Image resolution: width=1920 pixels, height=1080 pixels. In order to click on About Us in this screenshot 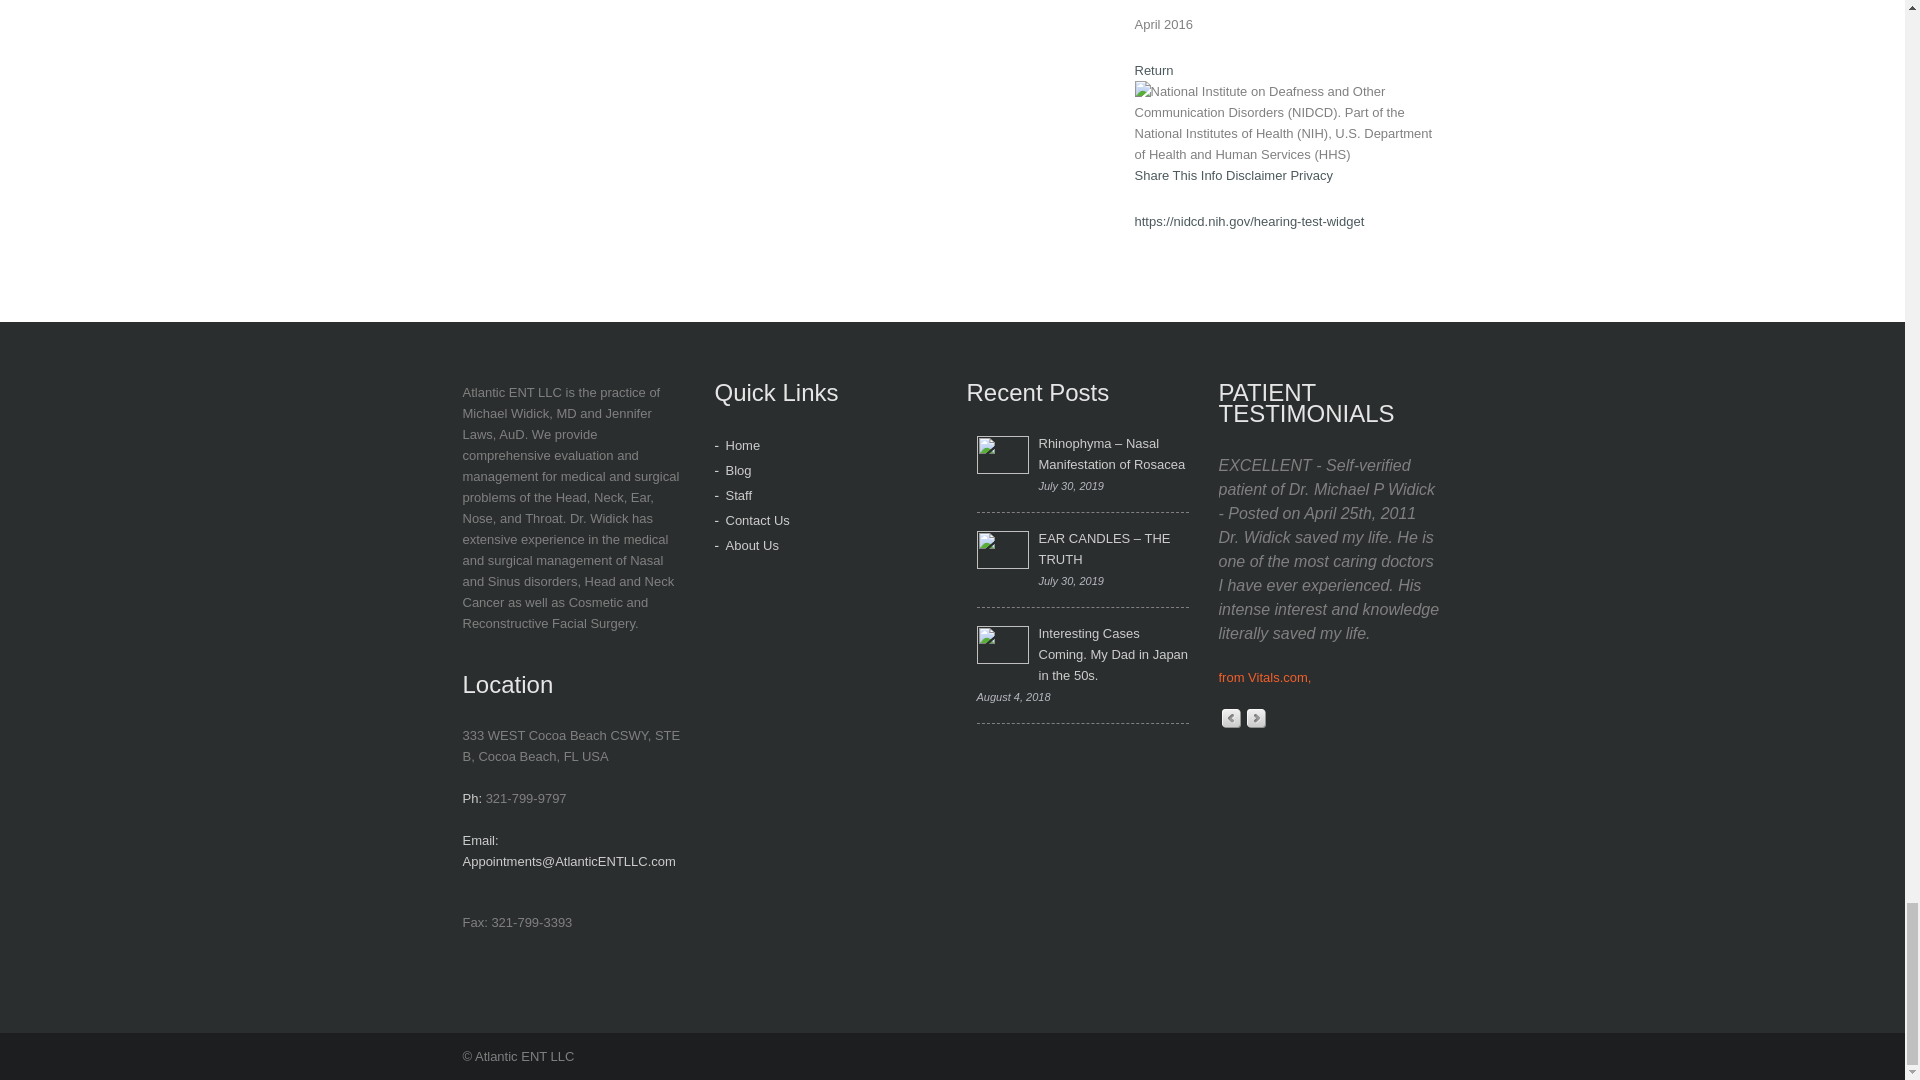, I will do `click(752, 544)`.